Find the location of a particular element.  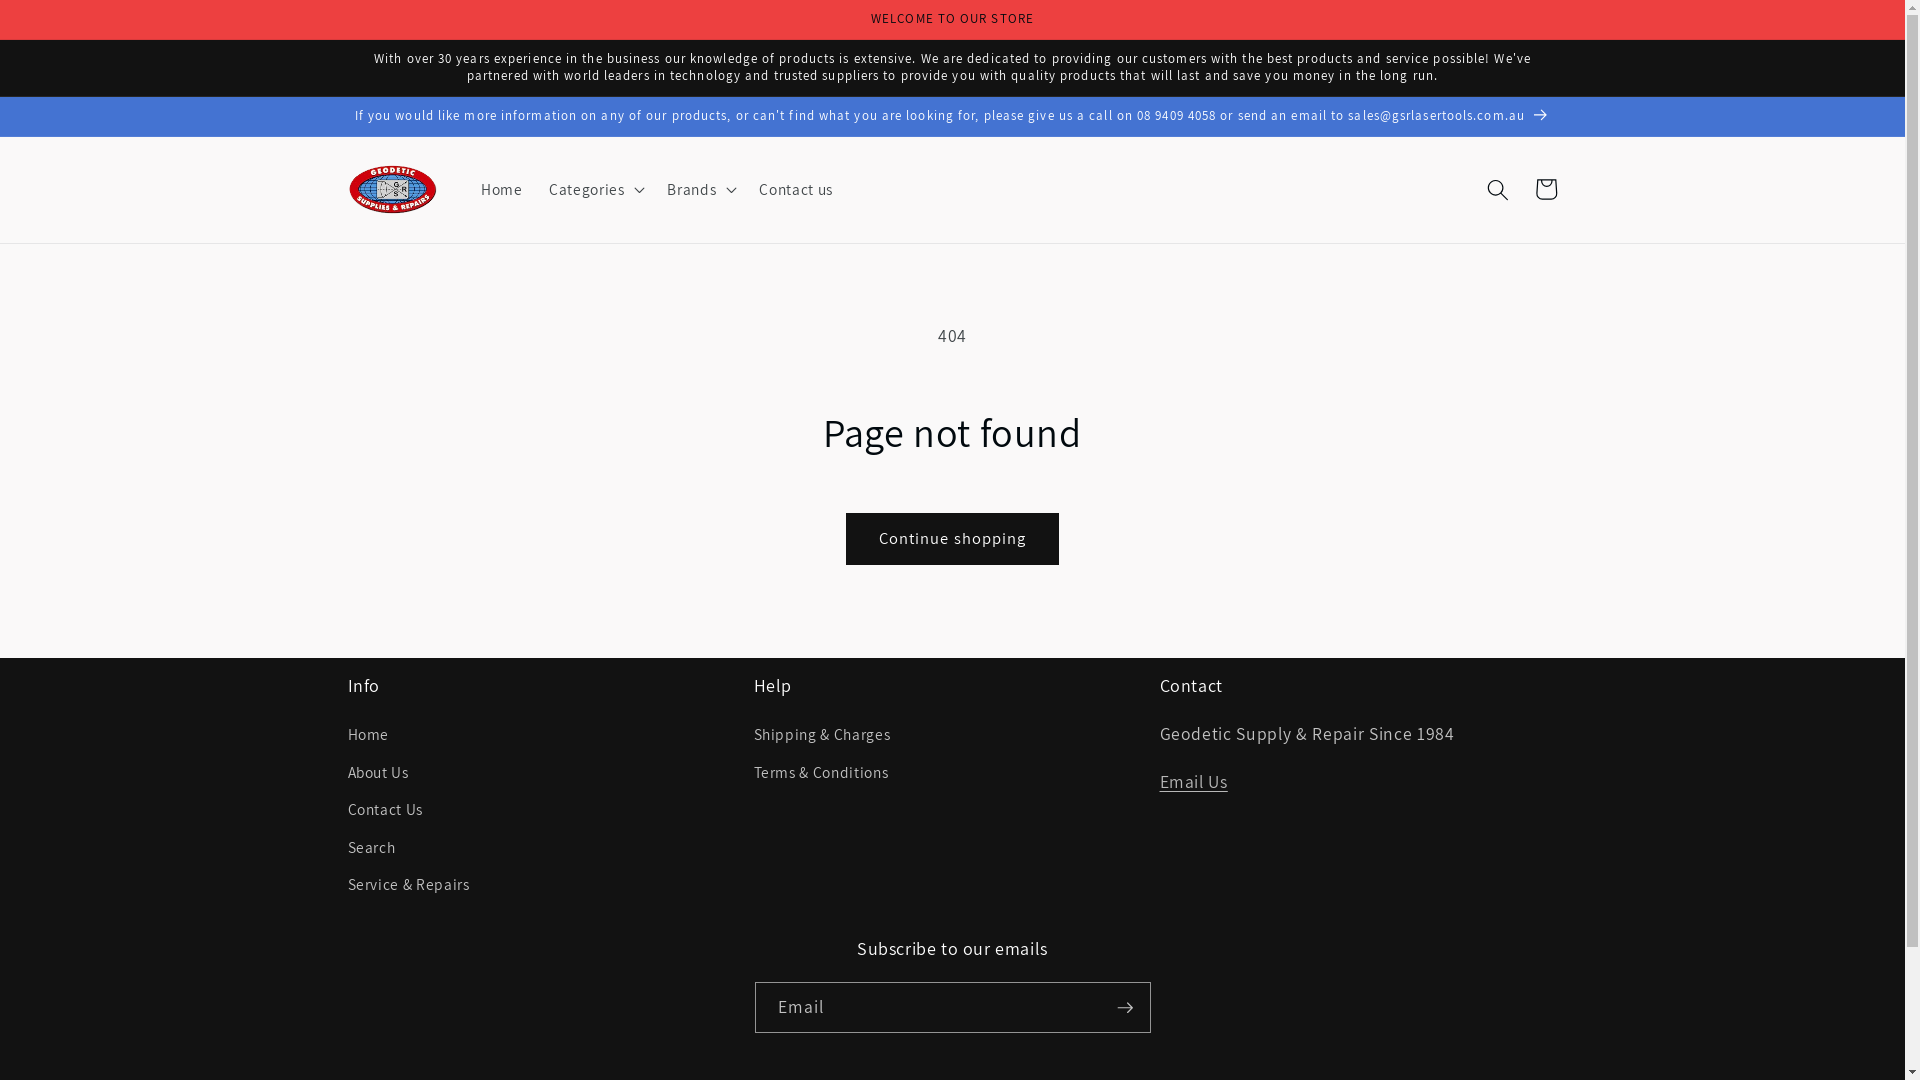

Service & Repairs is located at coordinates (409, 885).